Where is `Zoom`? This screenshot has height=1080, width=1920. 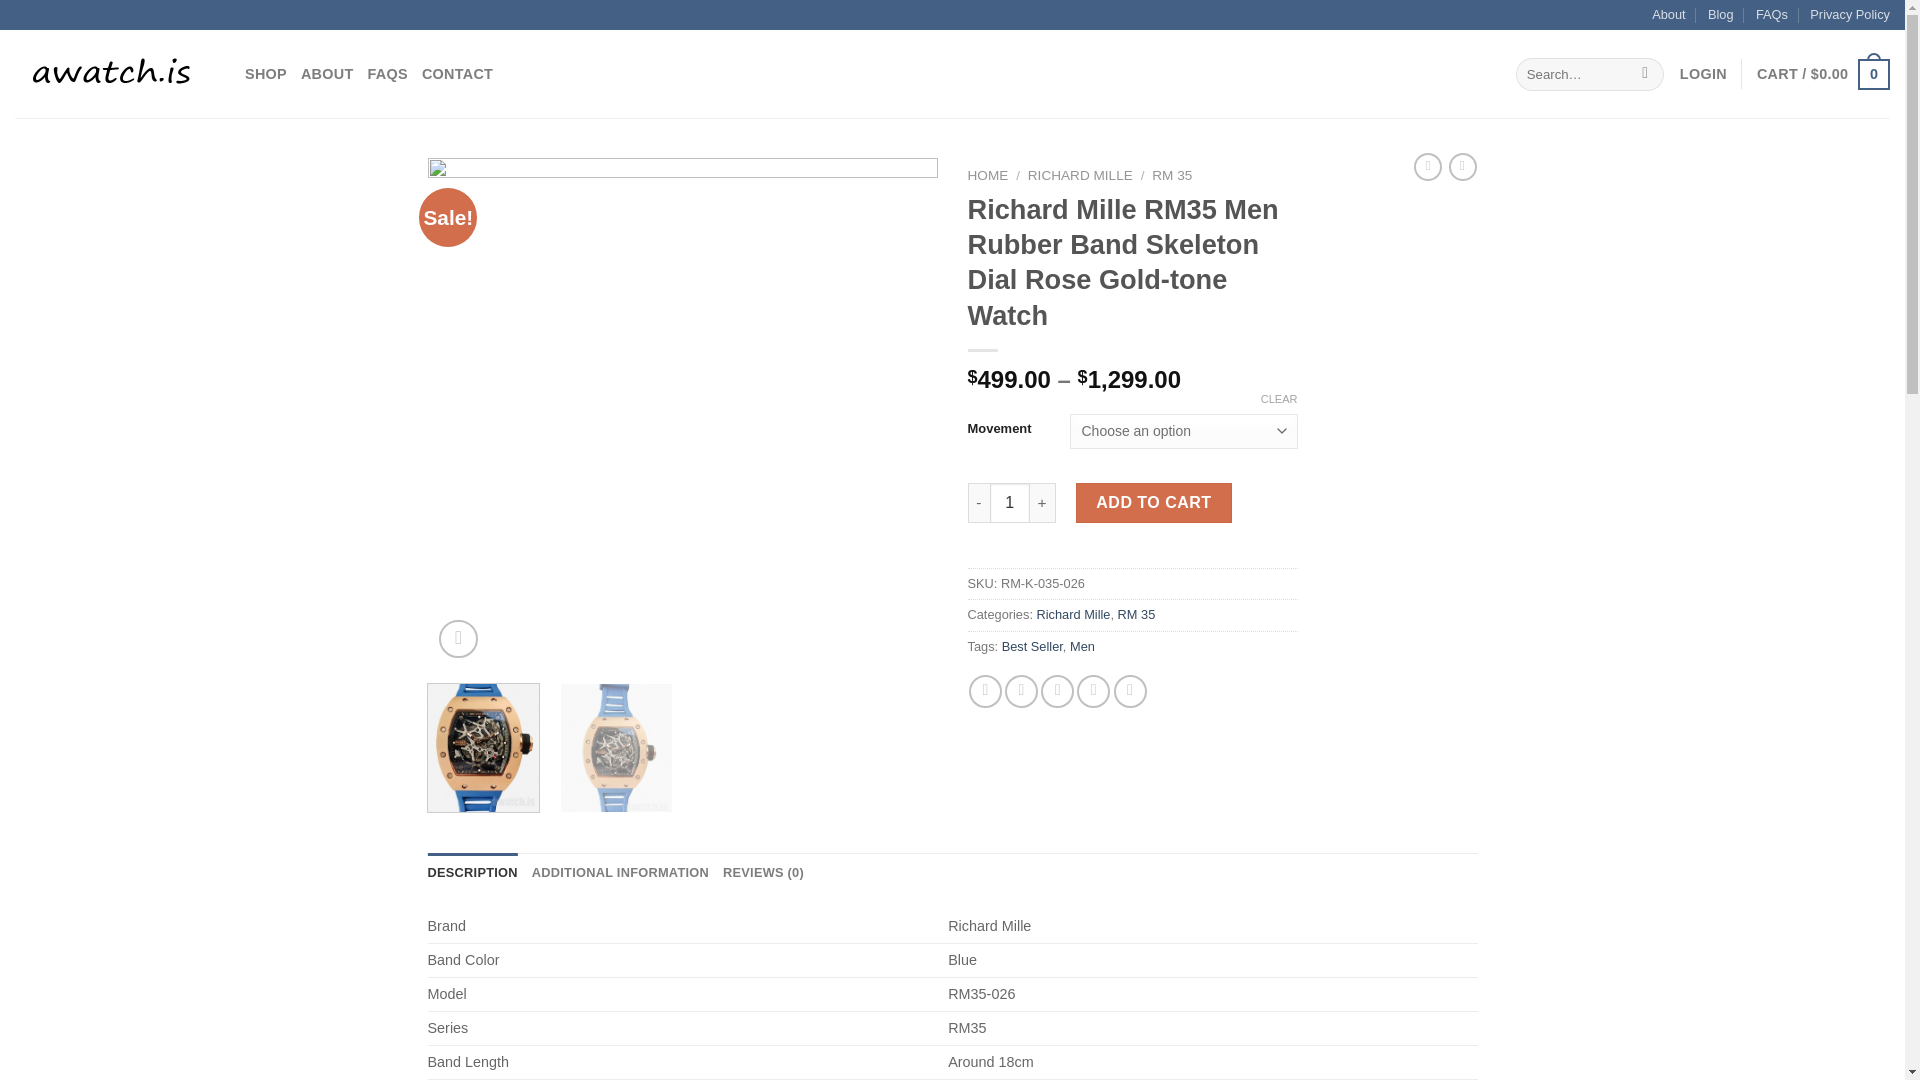 Zoom is located at coordinates (458, 638).